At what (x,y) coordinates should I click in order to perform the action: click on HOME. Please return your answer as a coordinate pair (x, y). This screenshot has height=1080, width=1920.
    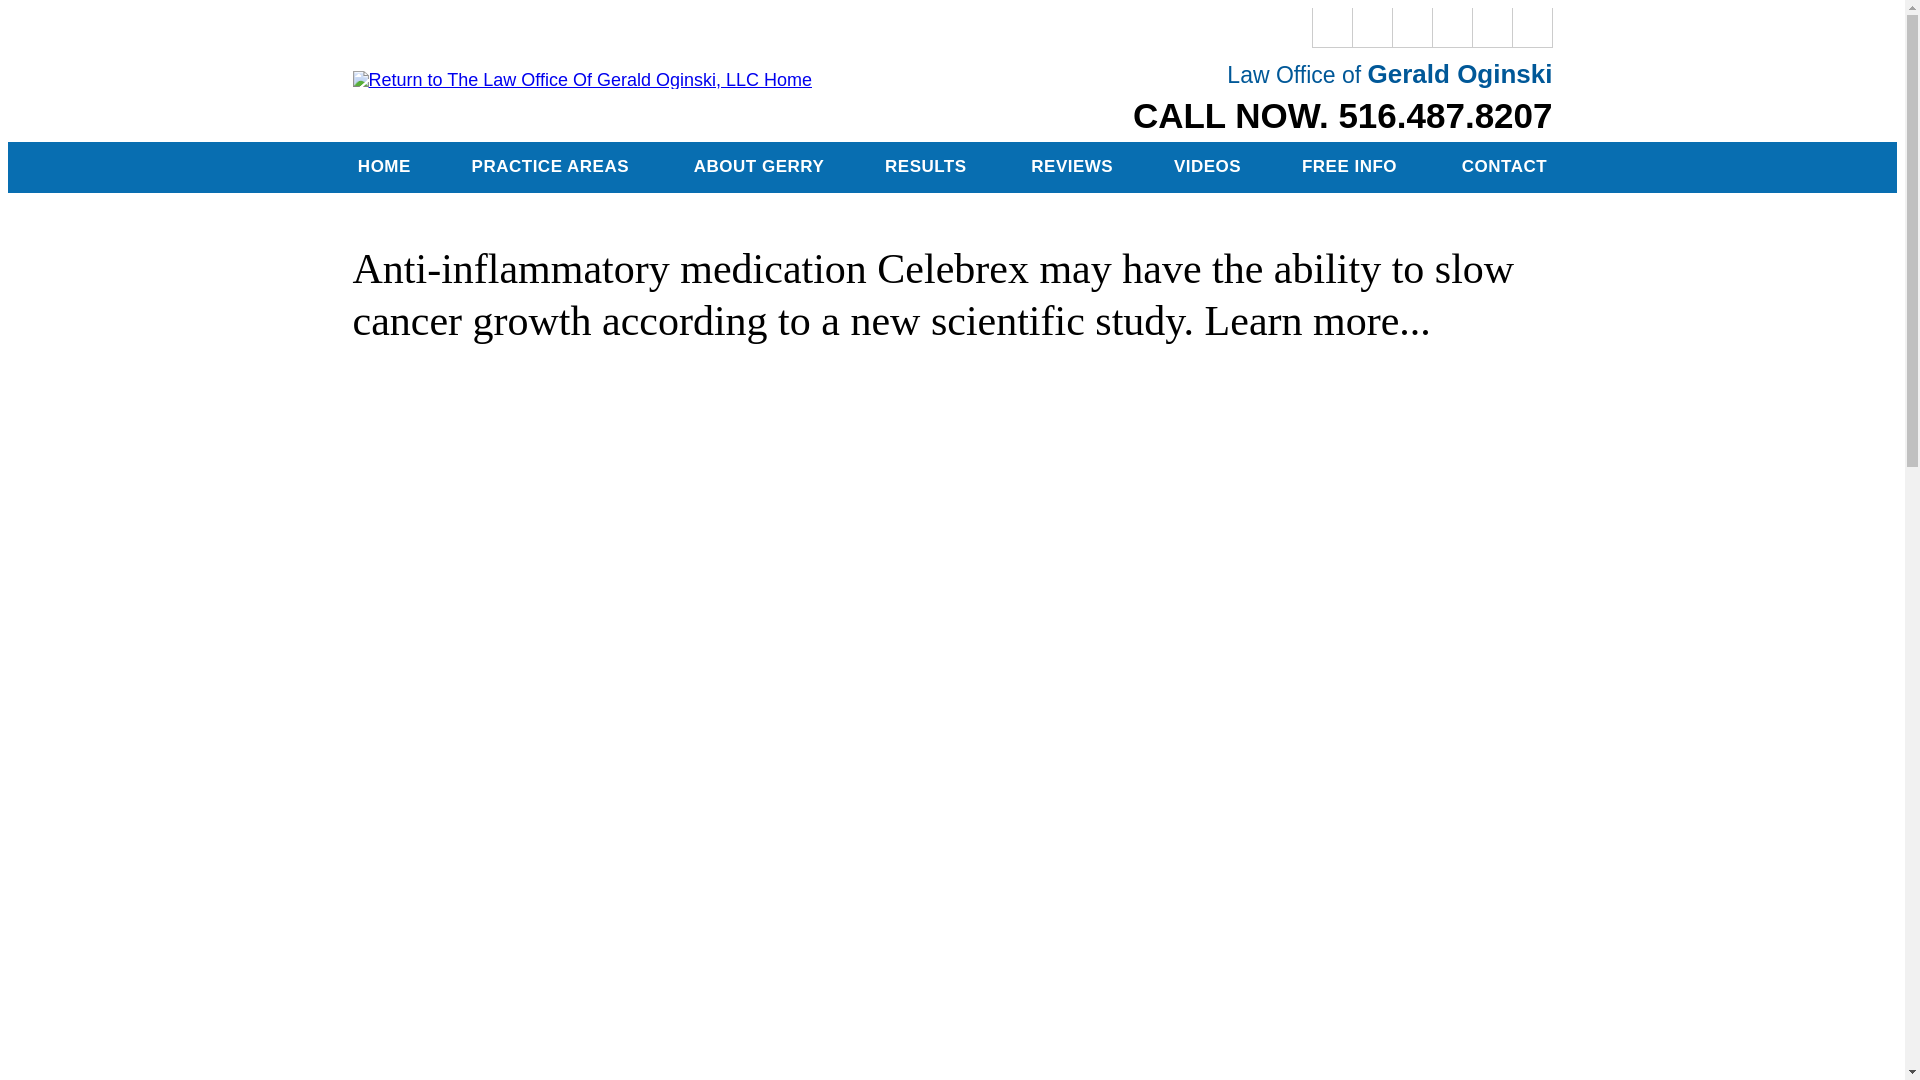
    Looking at the image, I should click on (384, 167).